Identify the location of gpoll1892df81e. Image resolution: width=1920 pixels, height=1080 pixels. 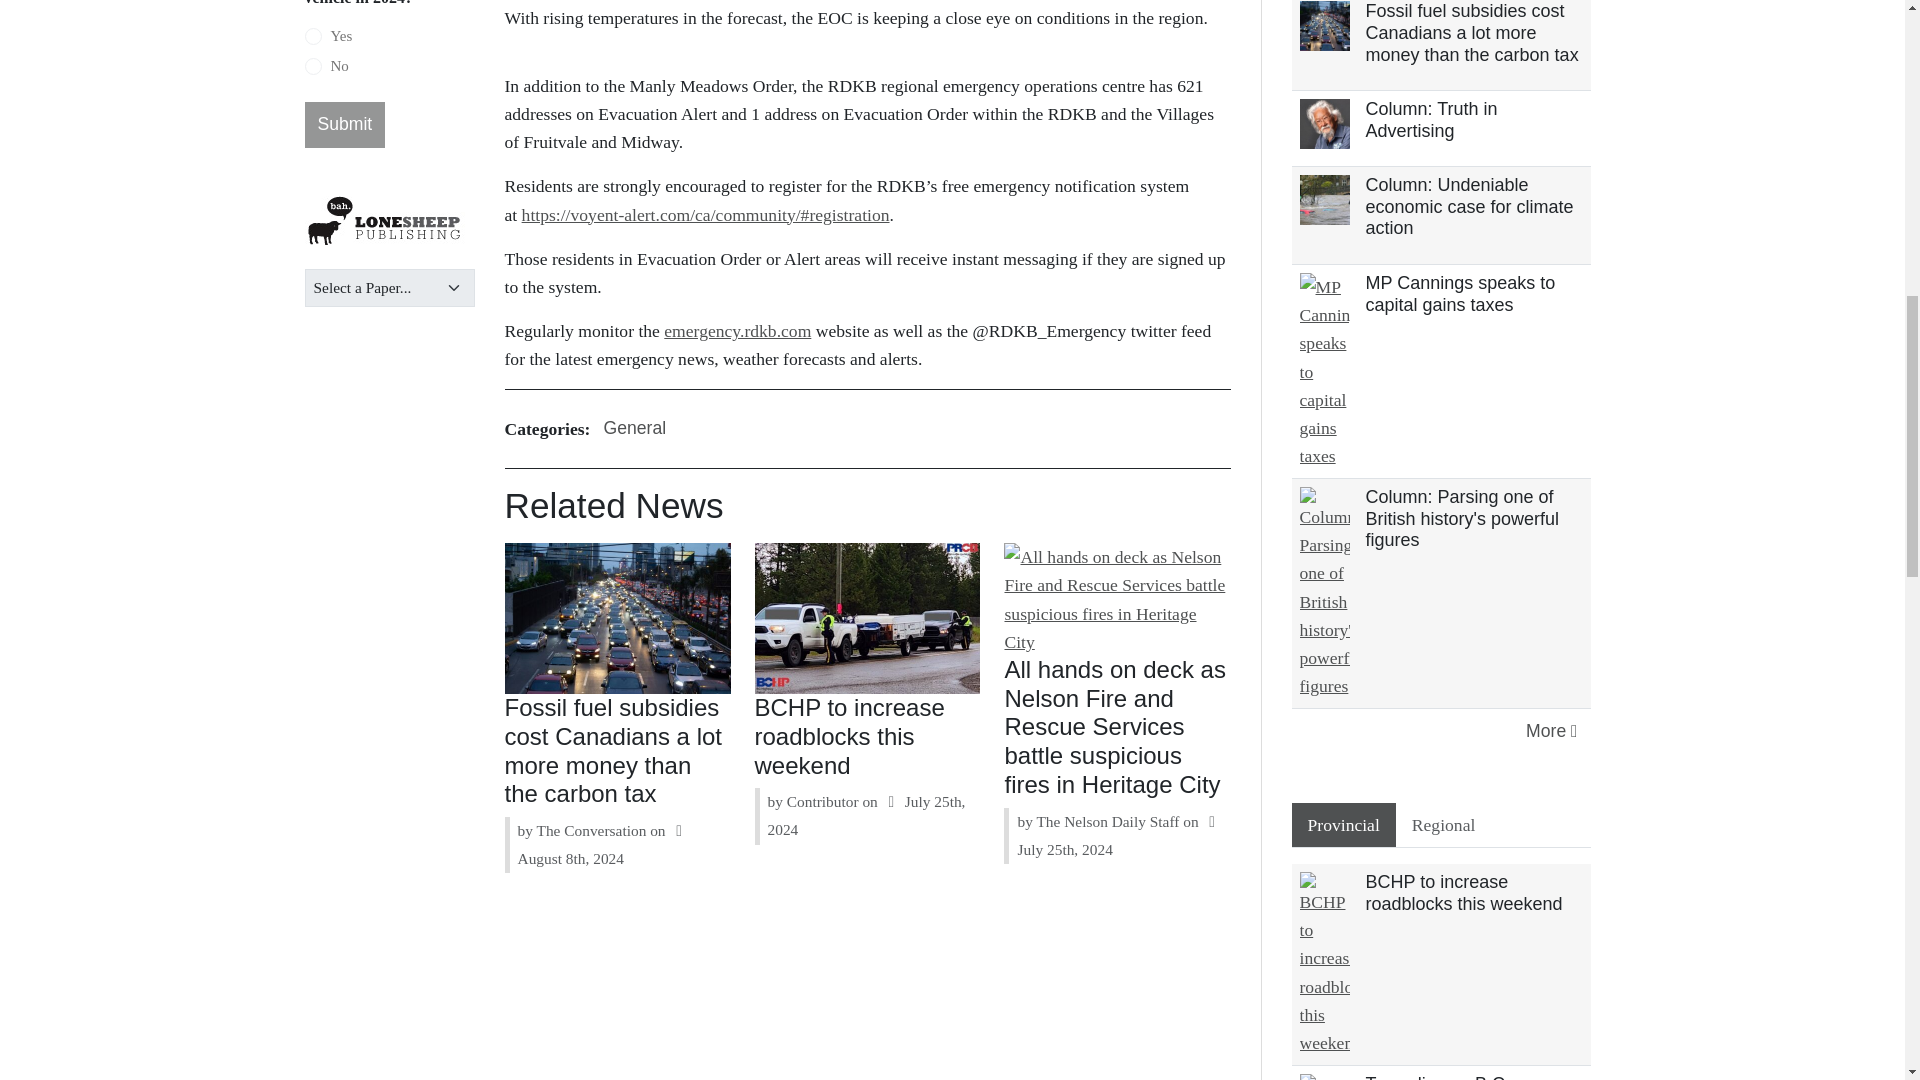
(312, 37).